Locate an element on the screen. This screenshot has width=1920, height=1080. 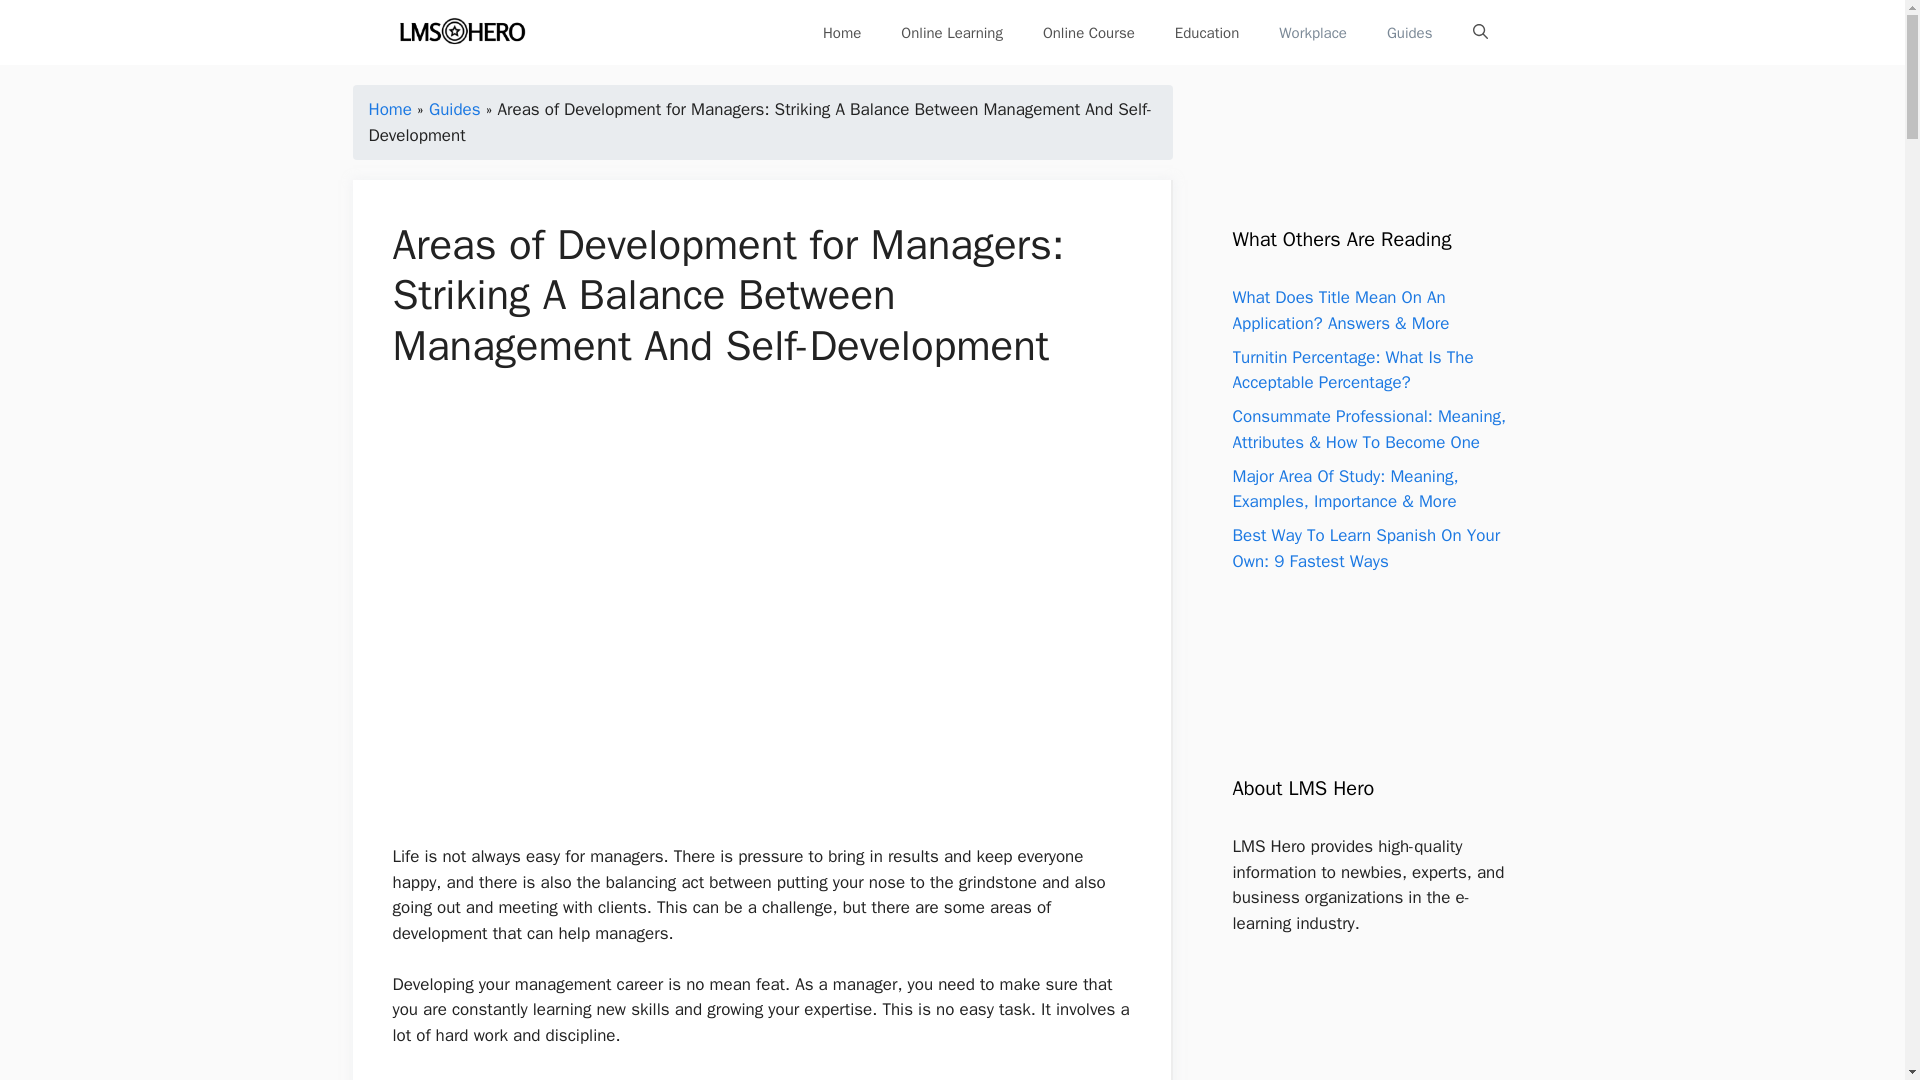
Guides is located at coordinates (1410, 32).